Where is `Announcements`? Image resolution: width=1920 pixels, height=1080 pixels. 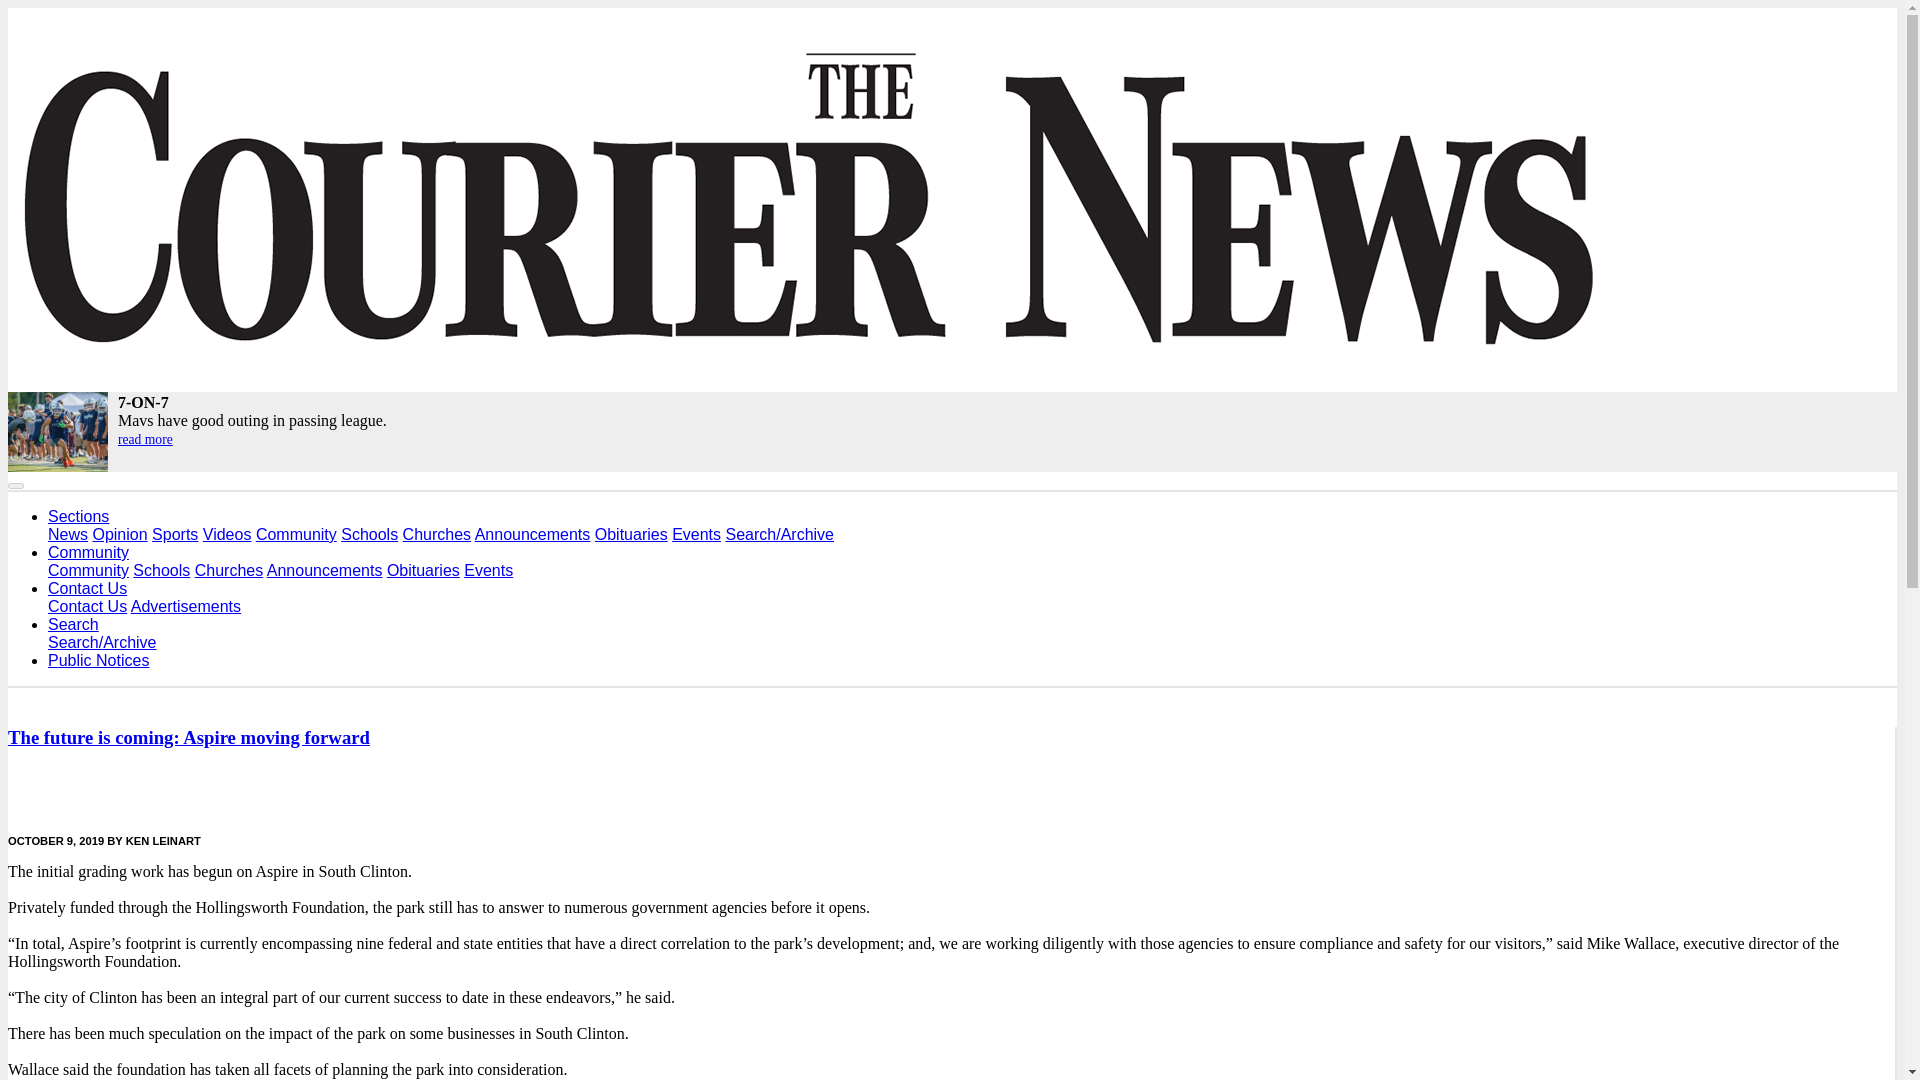 Announcements is located at coordinates (532, 534).